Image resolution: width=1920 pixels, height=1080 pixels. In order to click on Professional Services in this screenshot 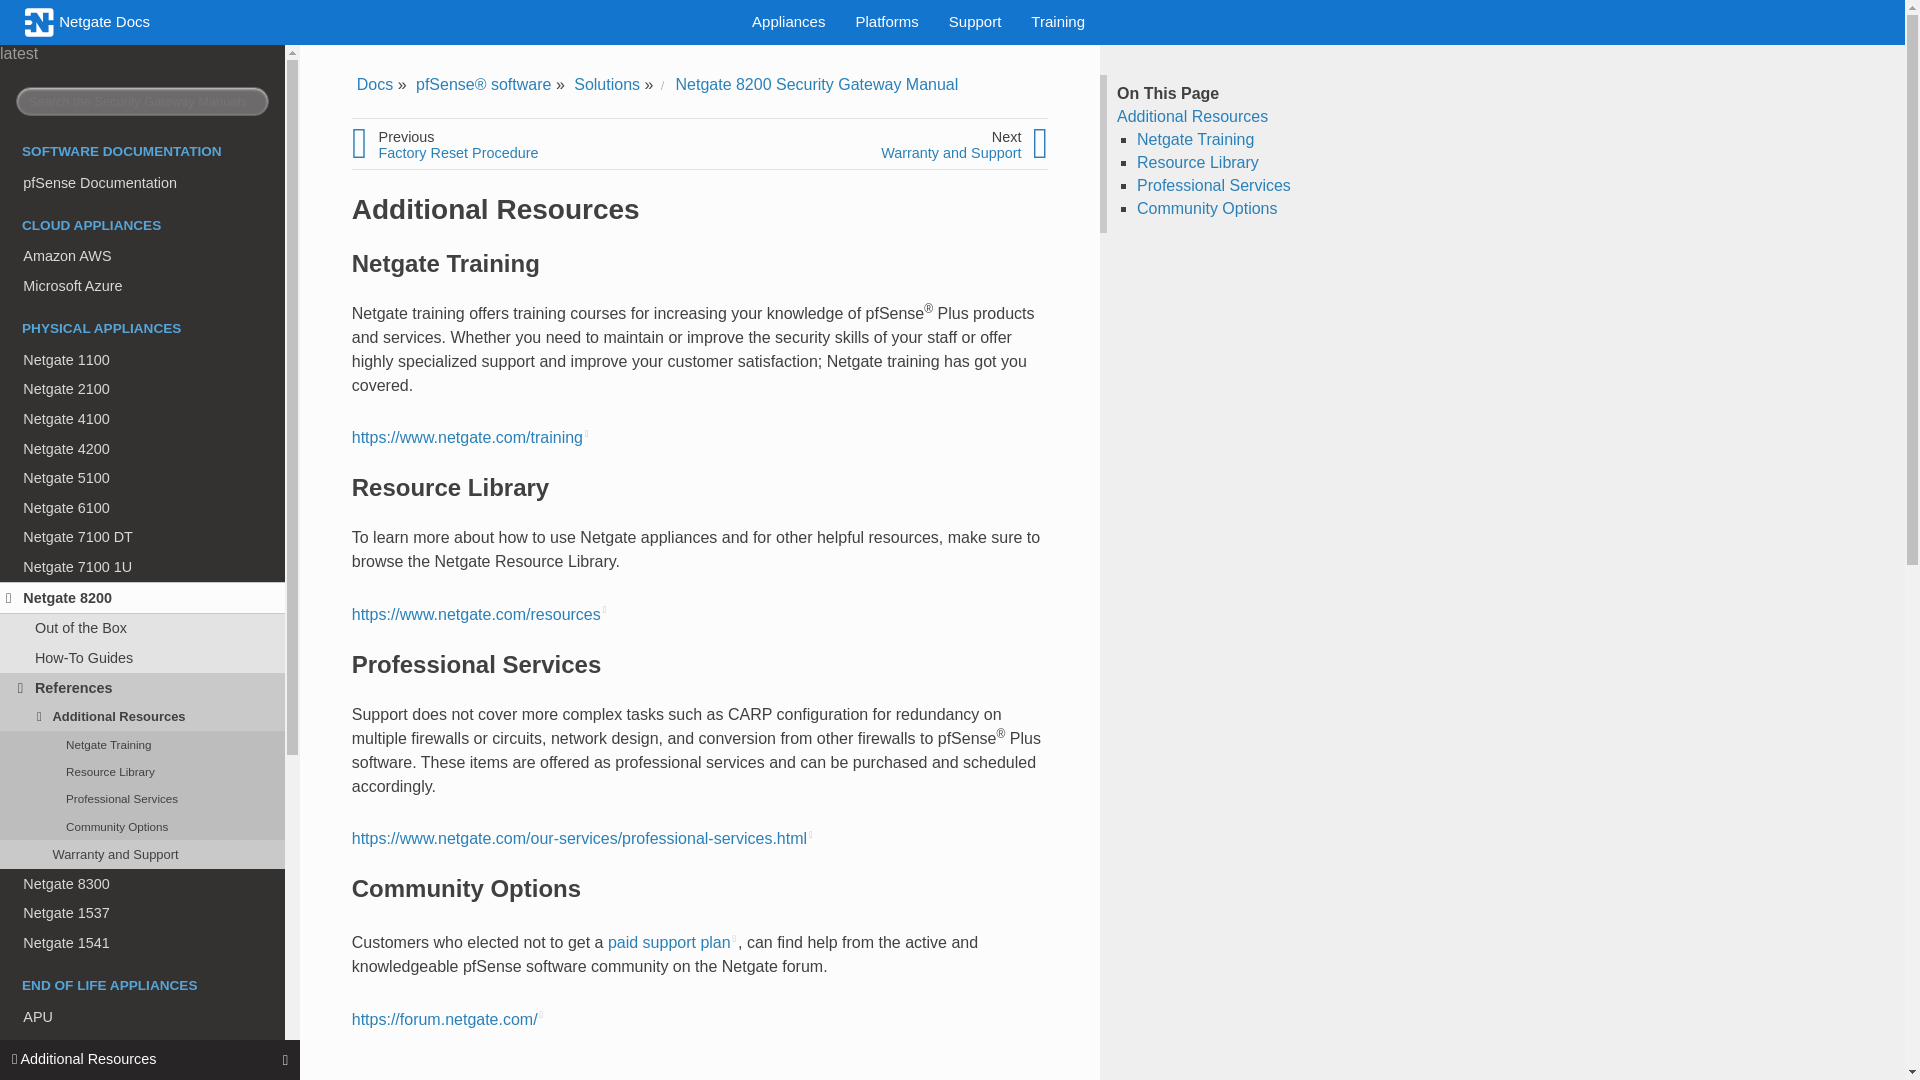, I will do `click(150, 800)`.